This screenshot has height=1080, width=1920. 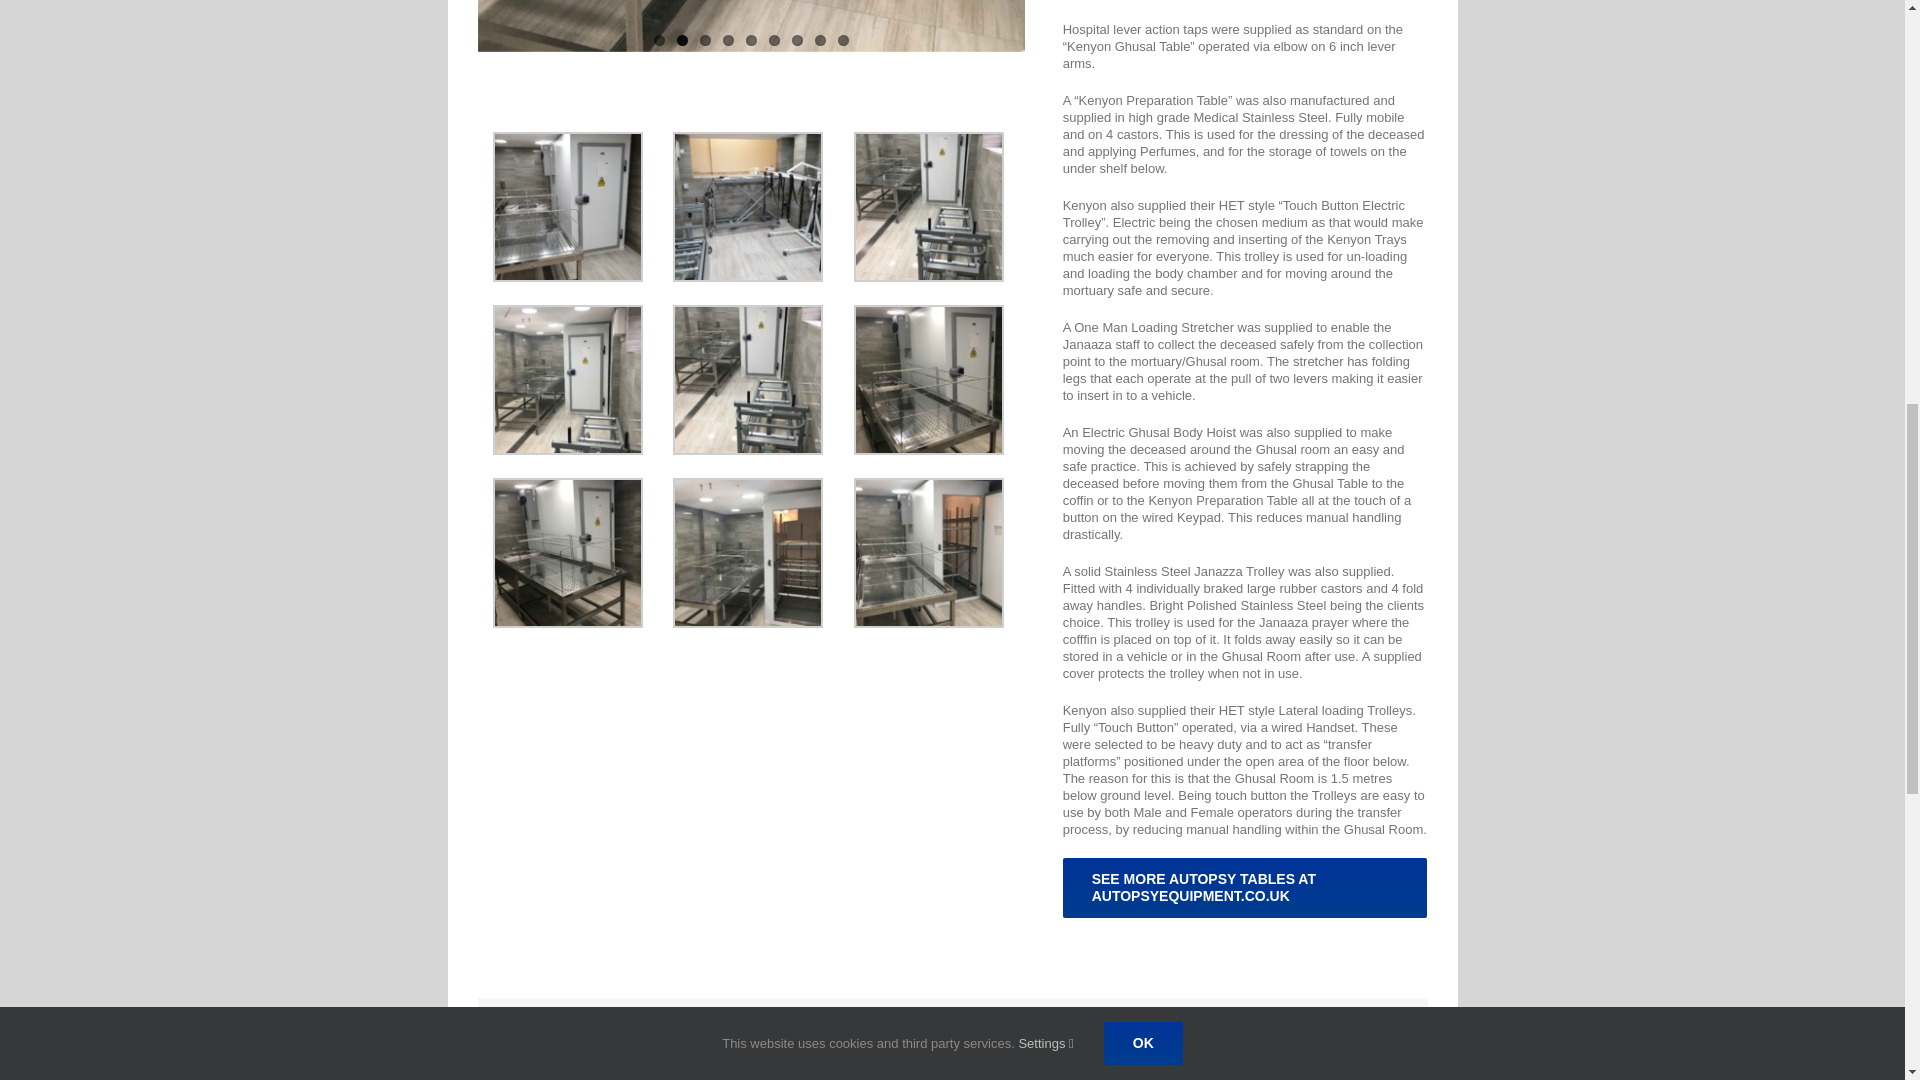 What do you see at coordinates (751, 40) in the screenshot?
I see `5` at bounding box center [751, 40].